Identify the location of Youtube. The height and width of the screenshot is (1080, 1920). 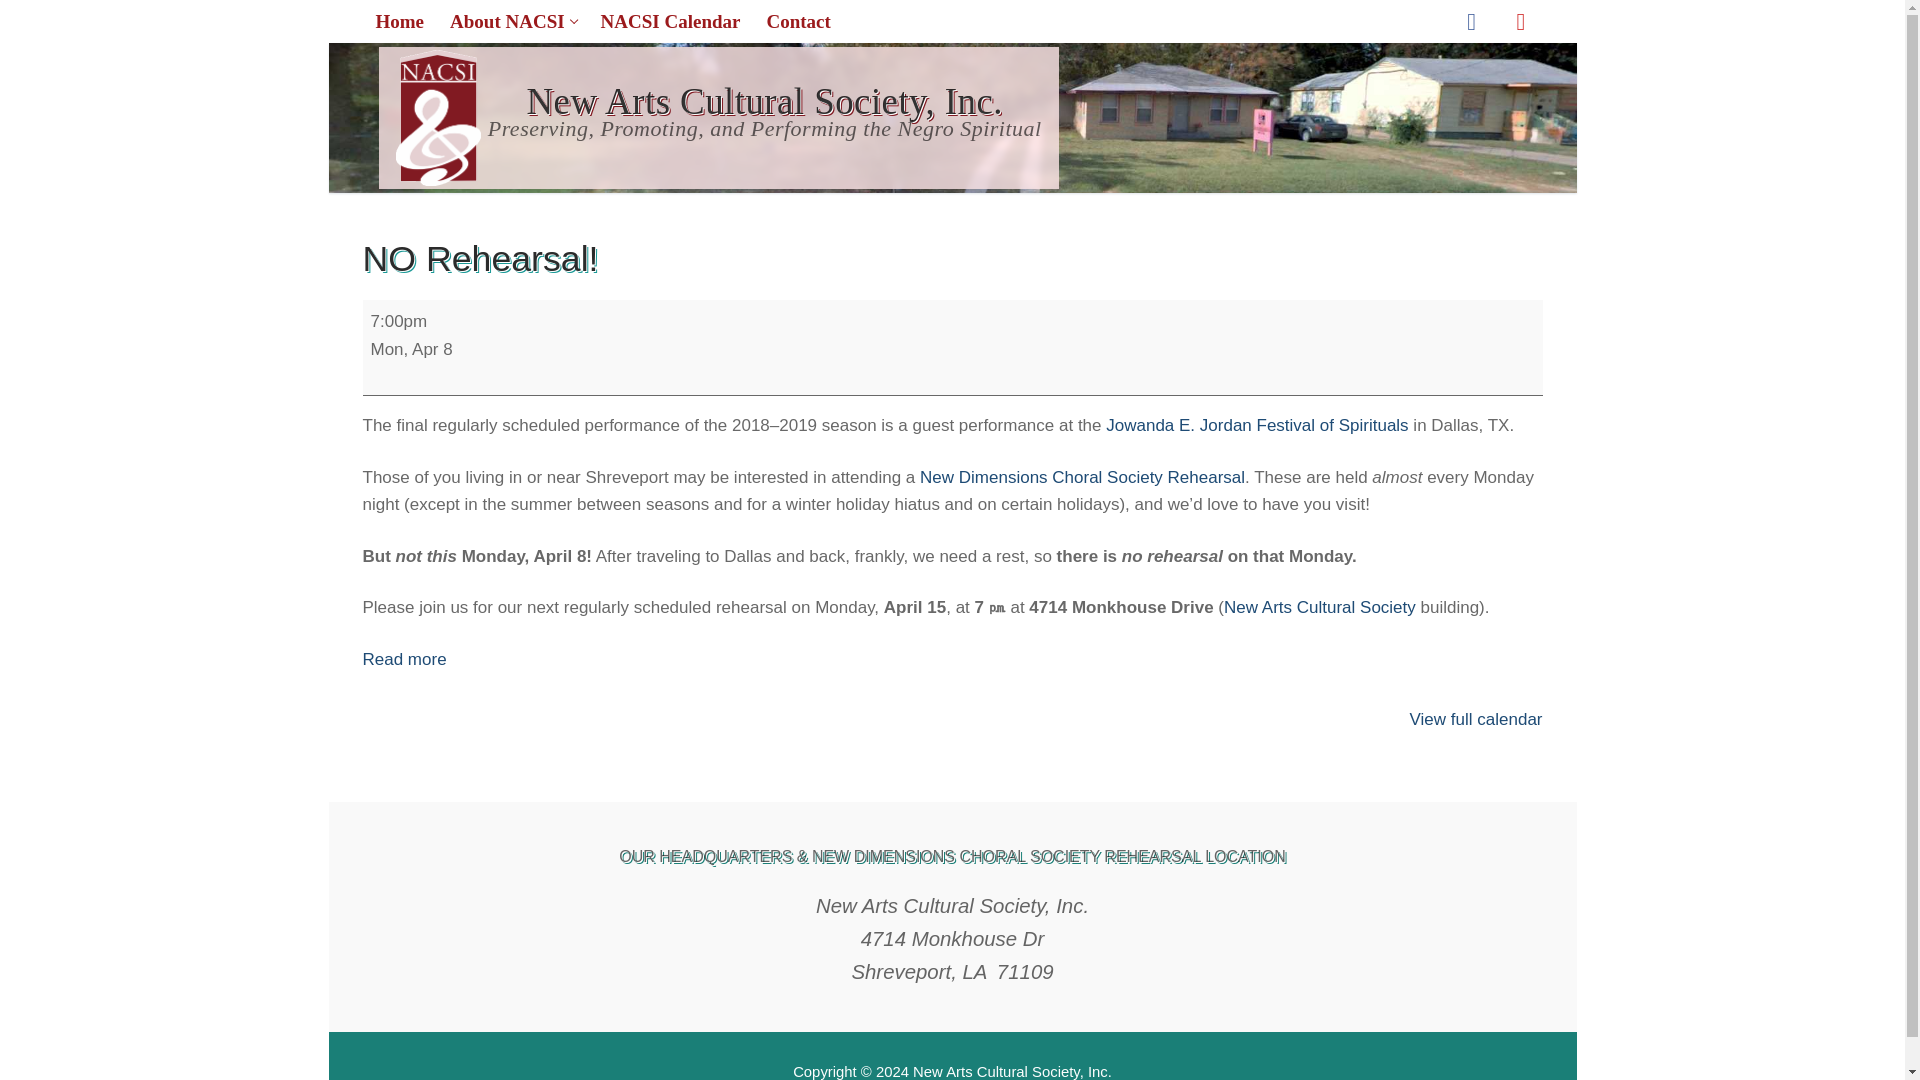
(670, 22).